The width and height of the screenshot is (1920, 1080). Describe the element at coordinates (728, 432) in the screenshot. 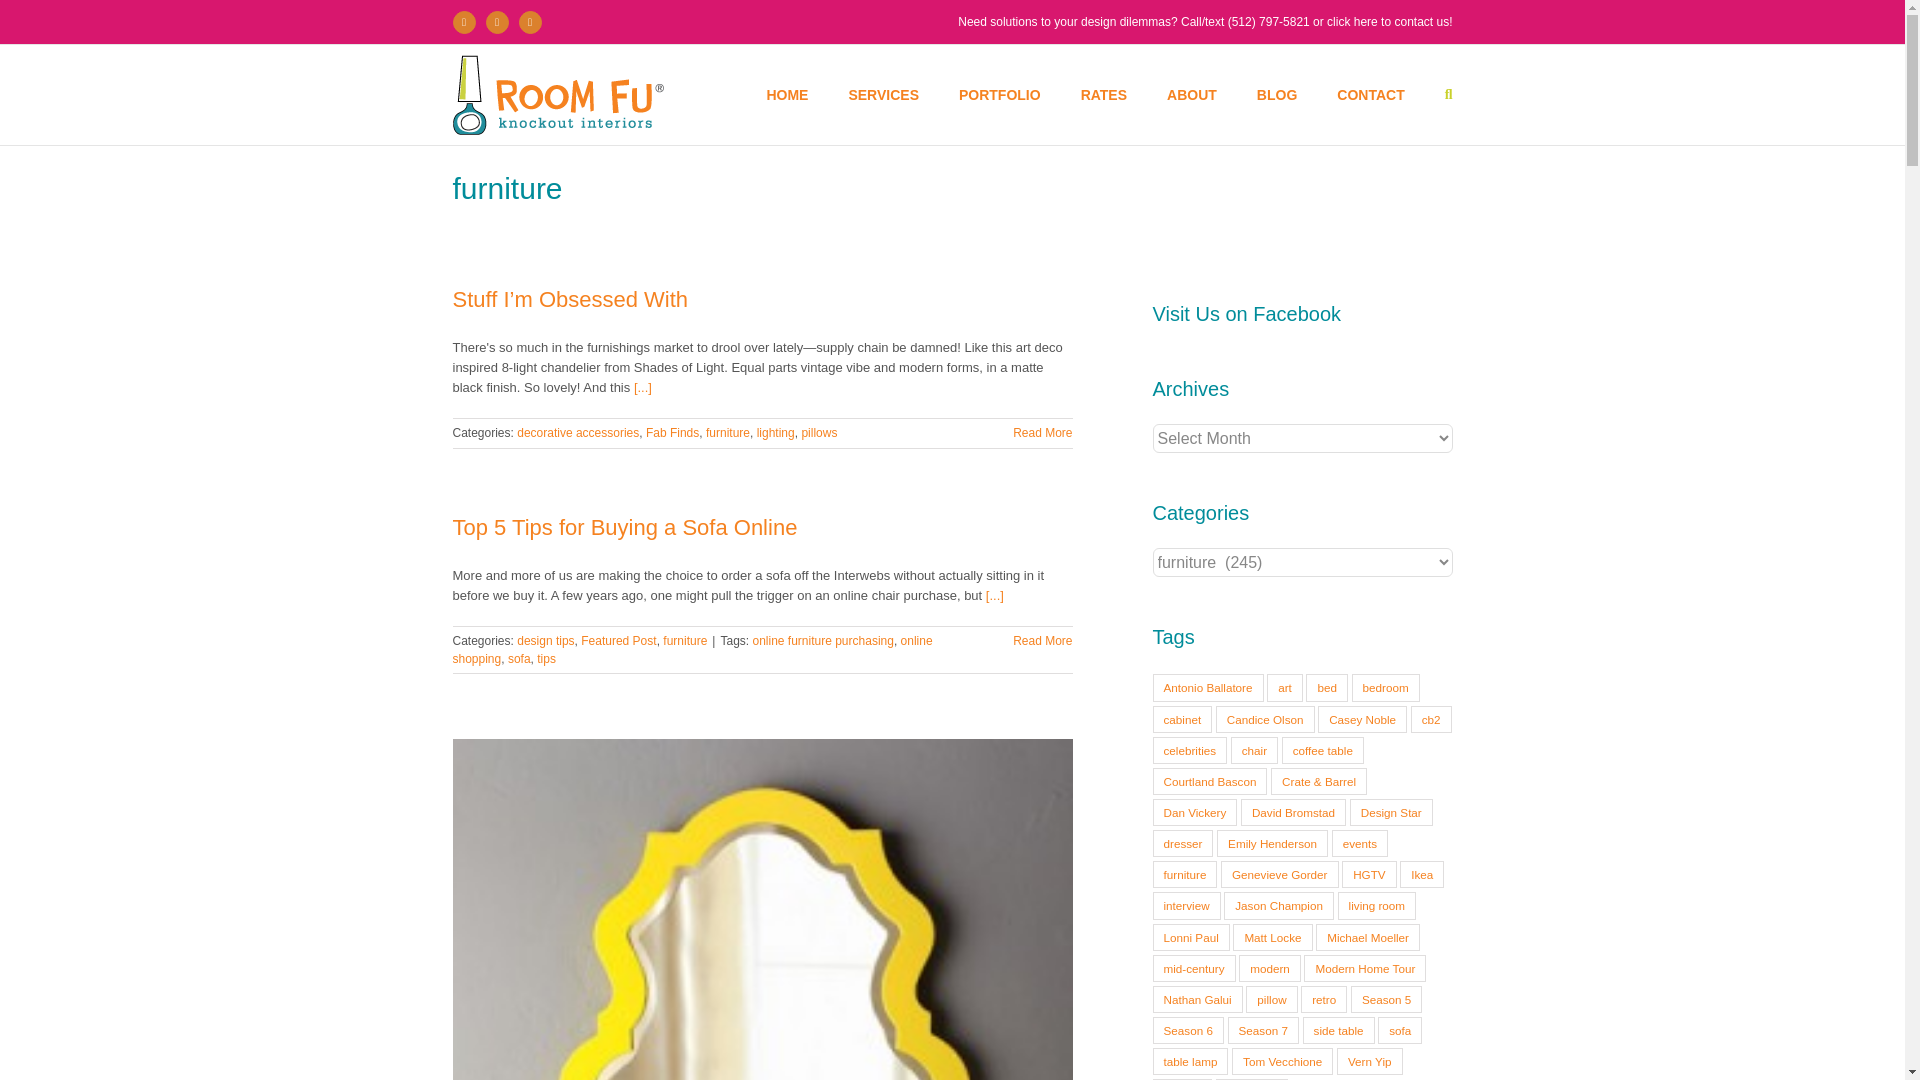

I see `furniture` at that location.